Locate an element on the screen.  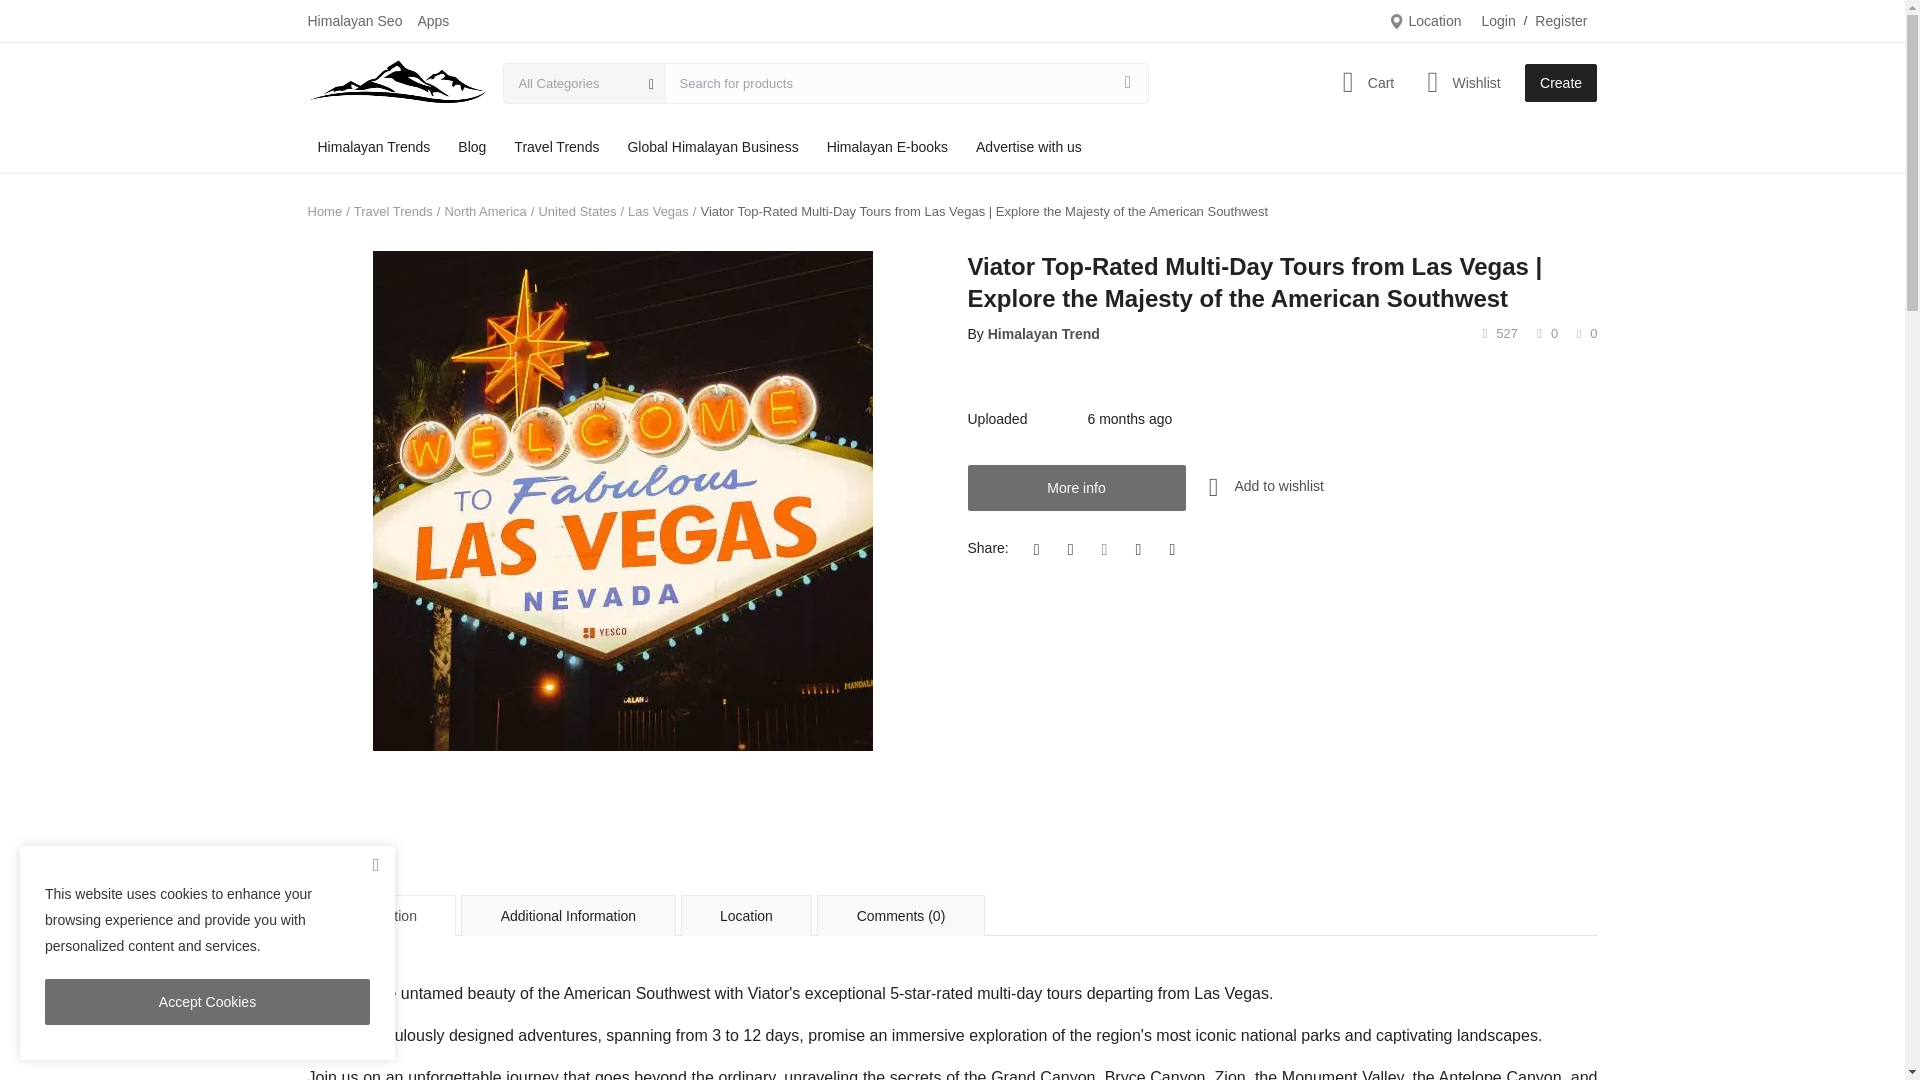
Login is located at coordinates (1497, 20).